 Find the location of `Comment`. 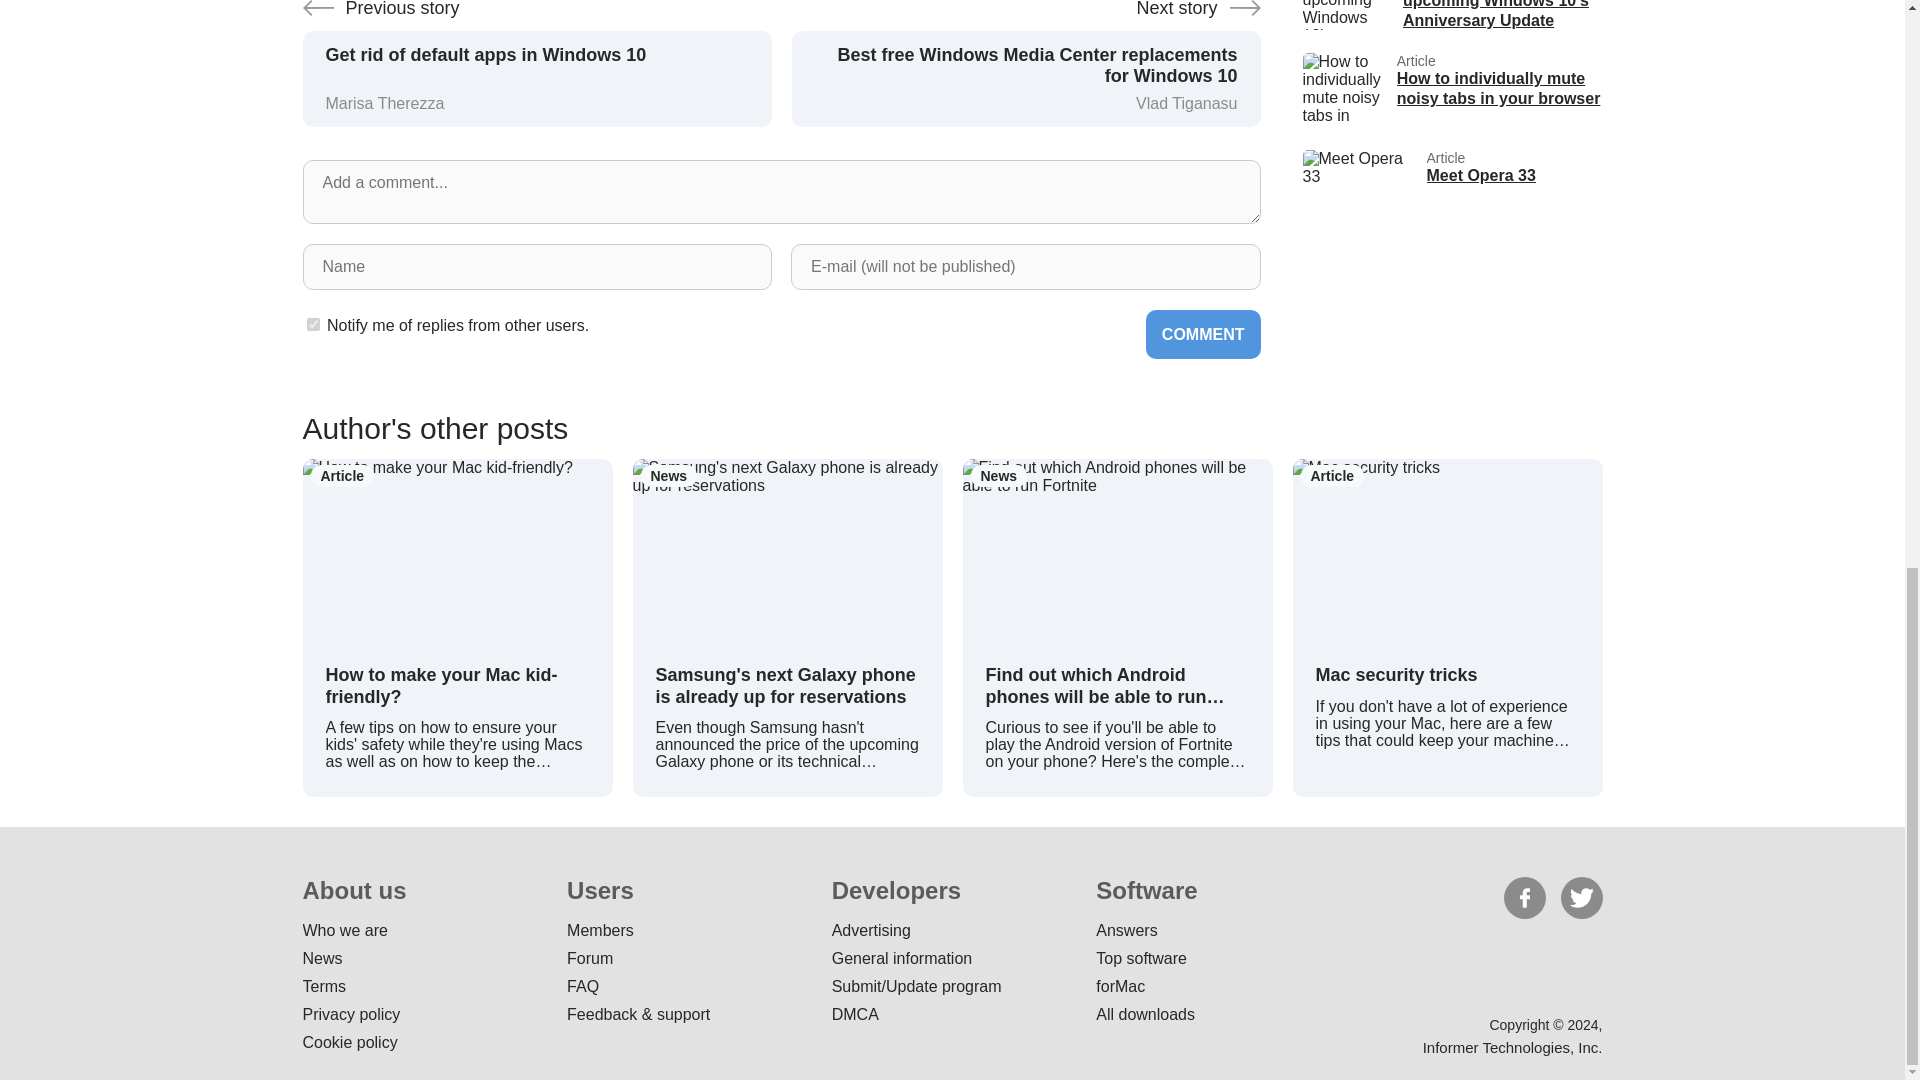

Comment is located at coordinates (1451, 187).